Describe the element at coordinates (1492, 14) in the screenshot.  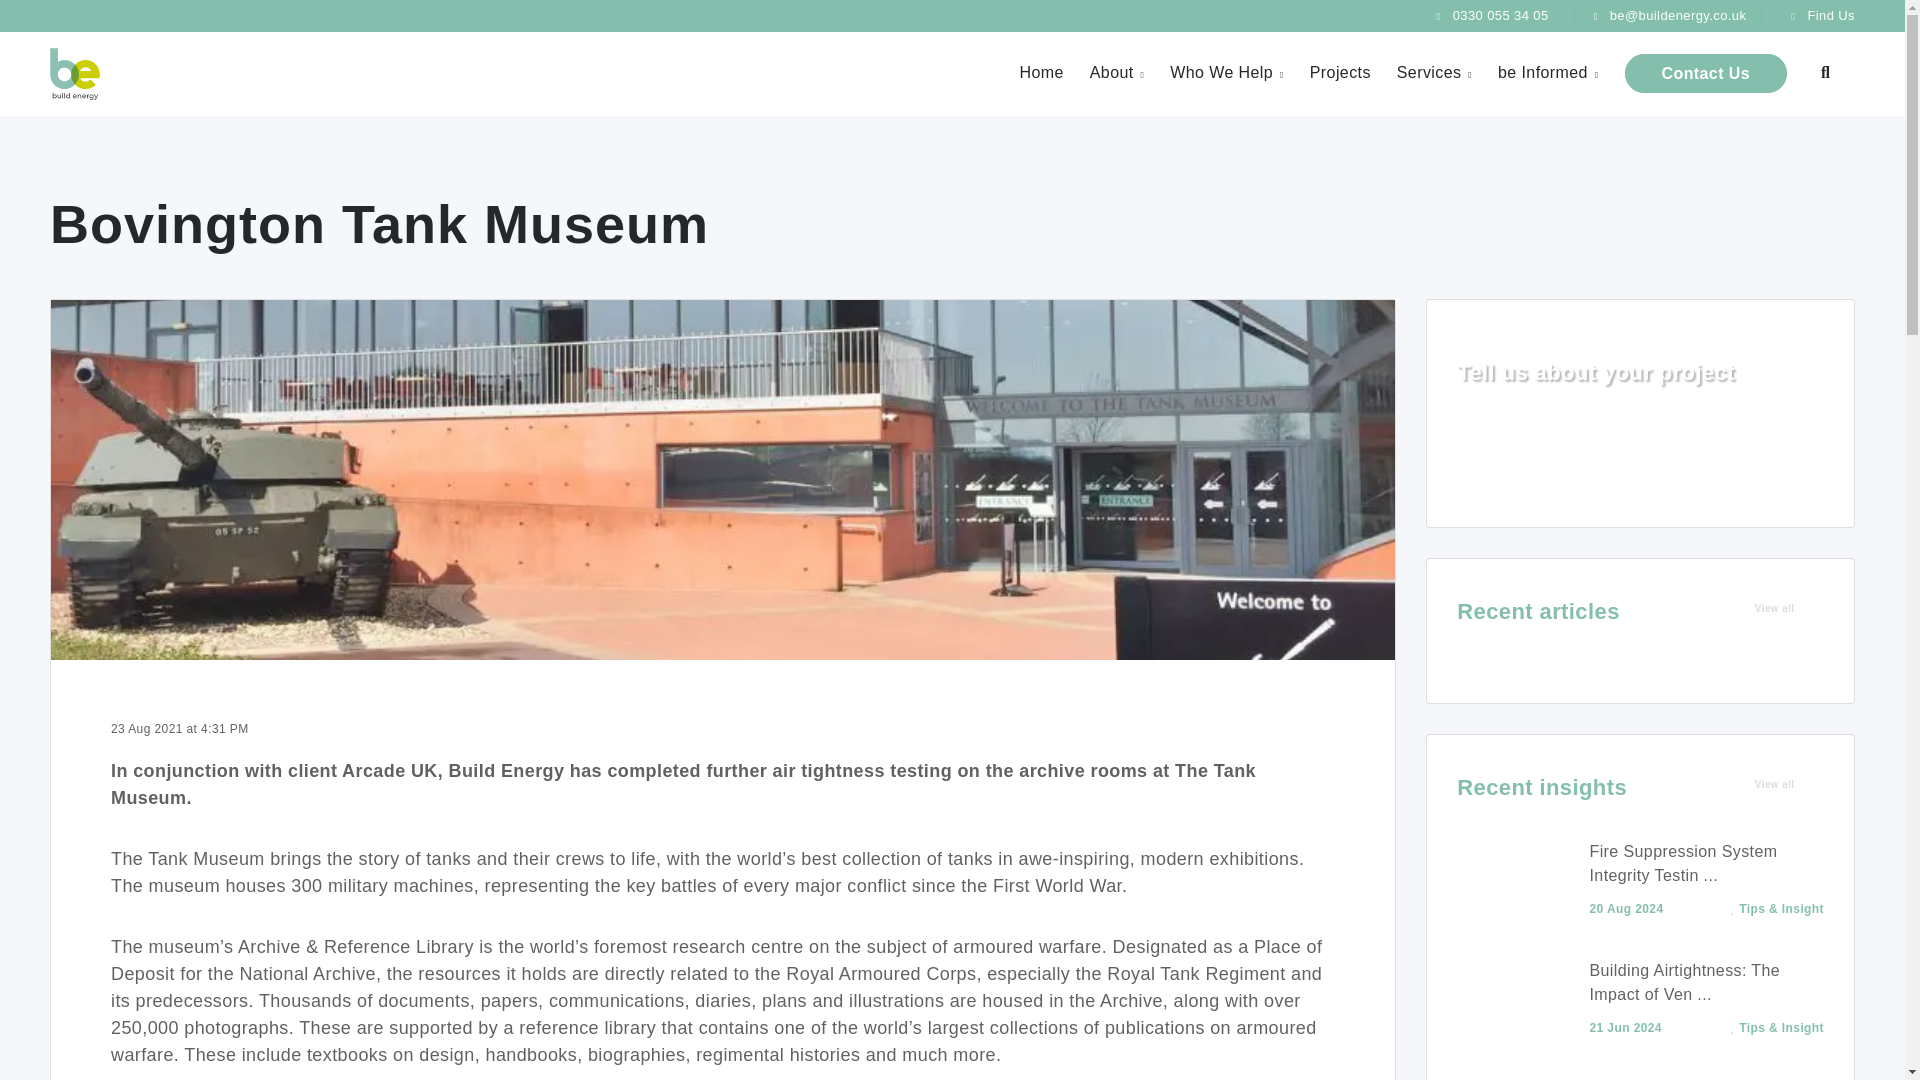
I see `0330 055 34 05` at that location.